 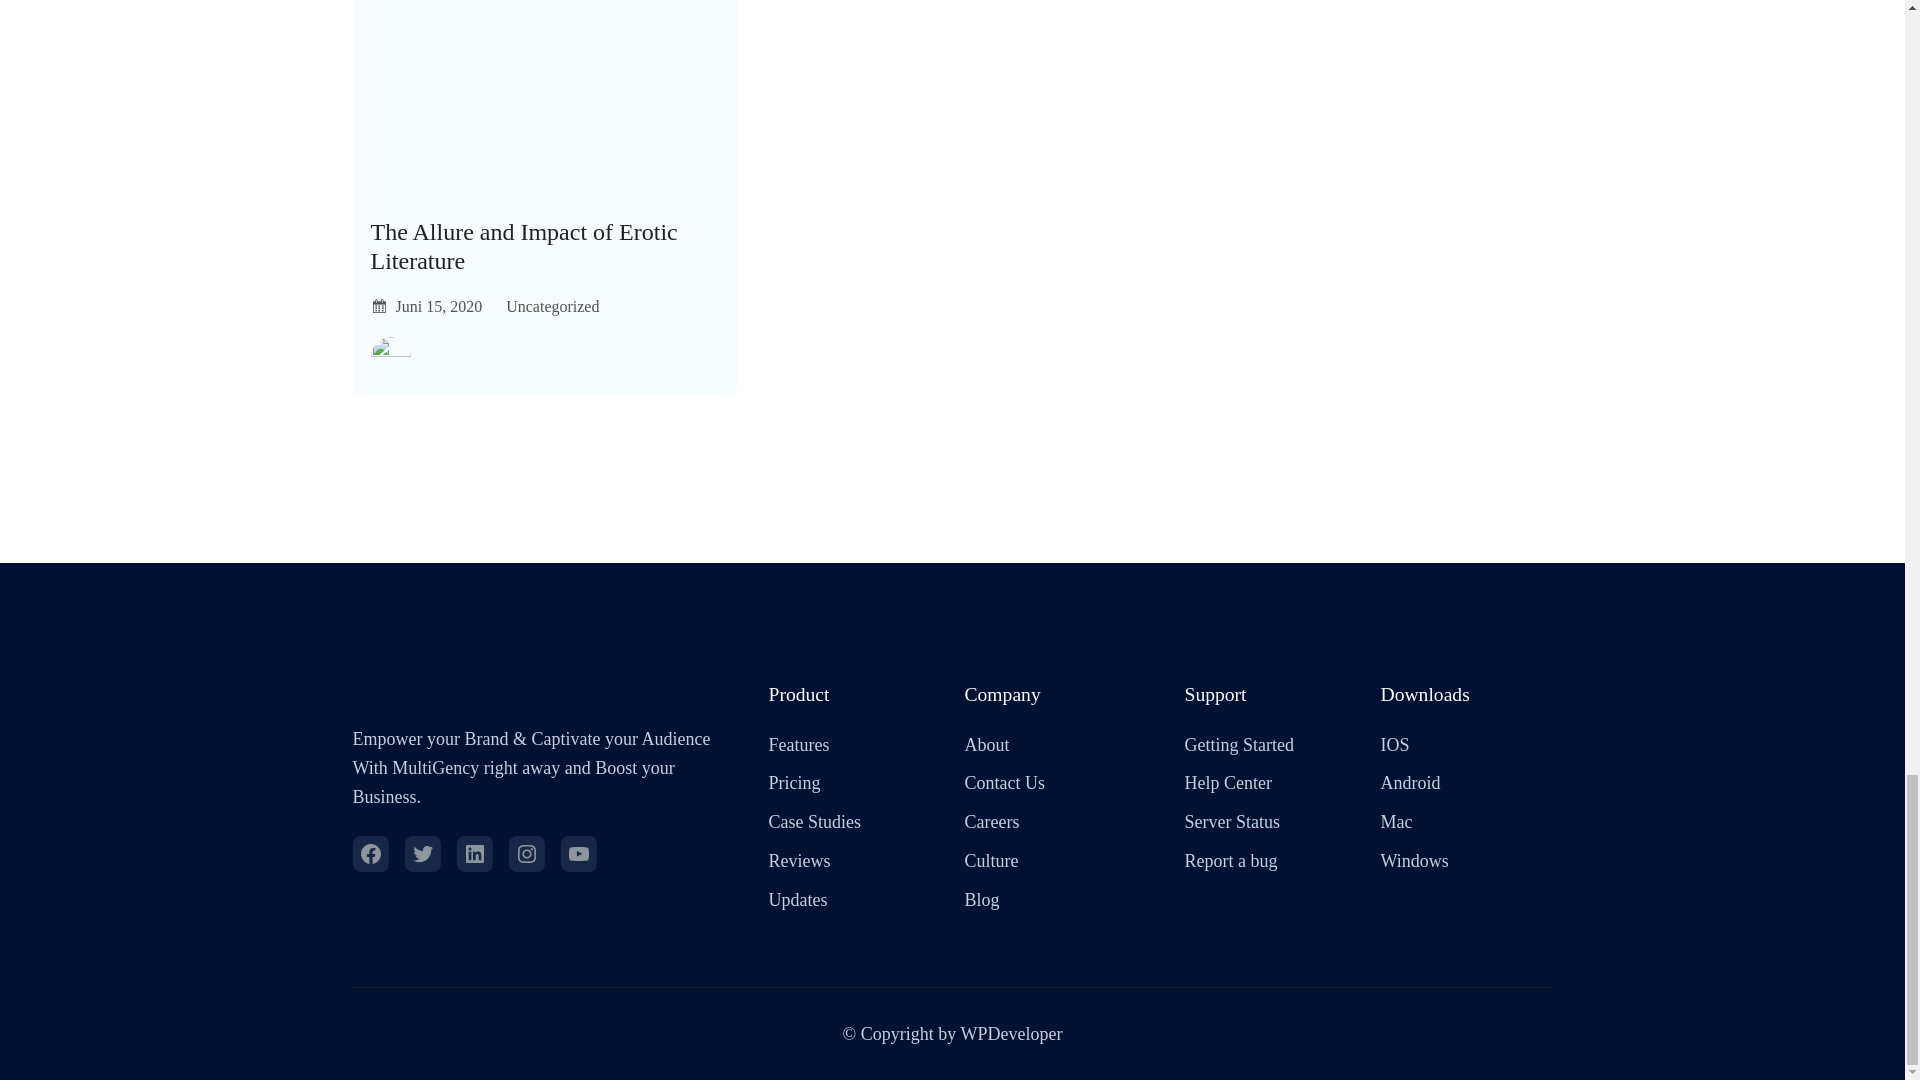 I want to click on Twitter, so click(x=421, y=853).